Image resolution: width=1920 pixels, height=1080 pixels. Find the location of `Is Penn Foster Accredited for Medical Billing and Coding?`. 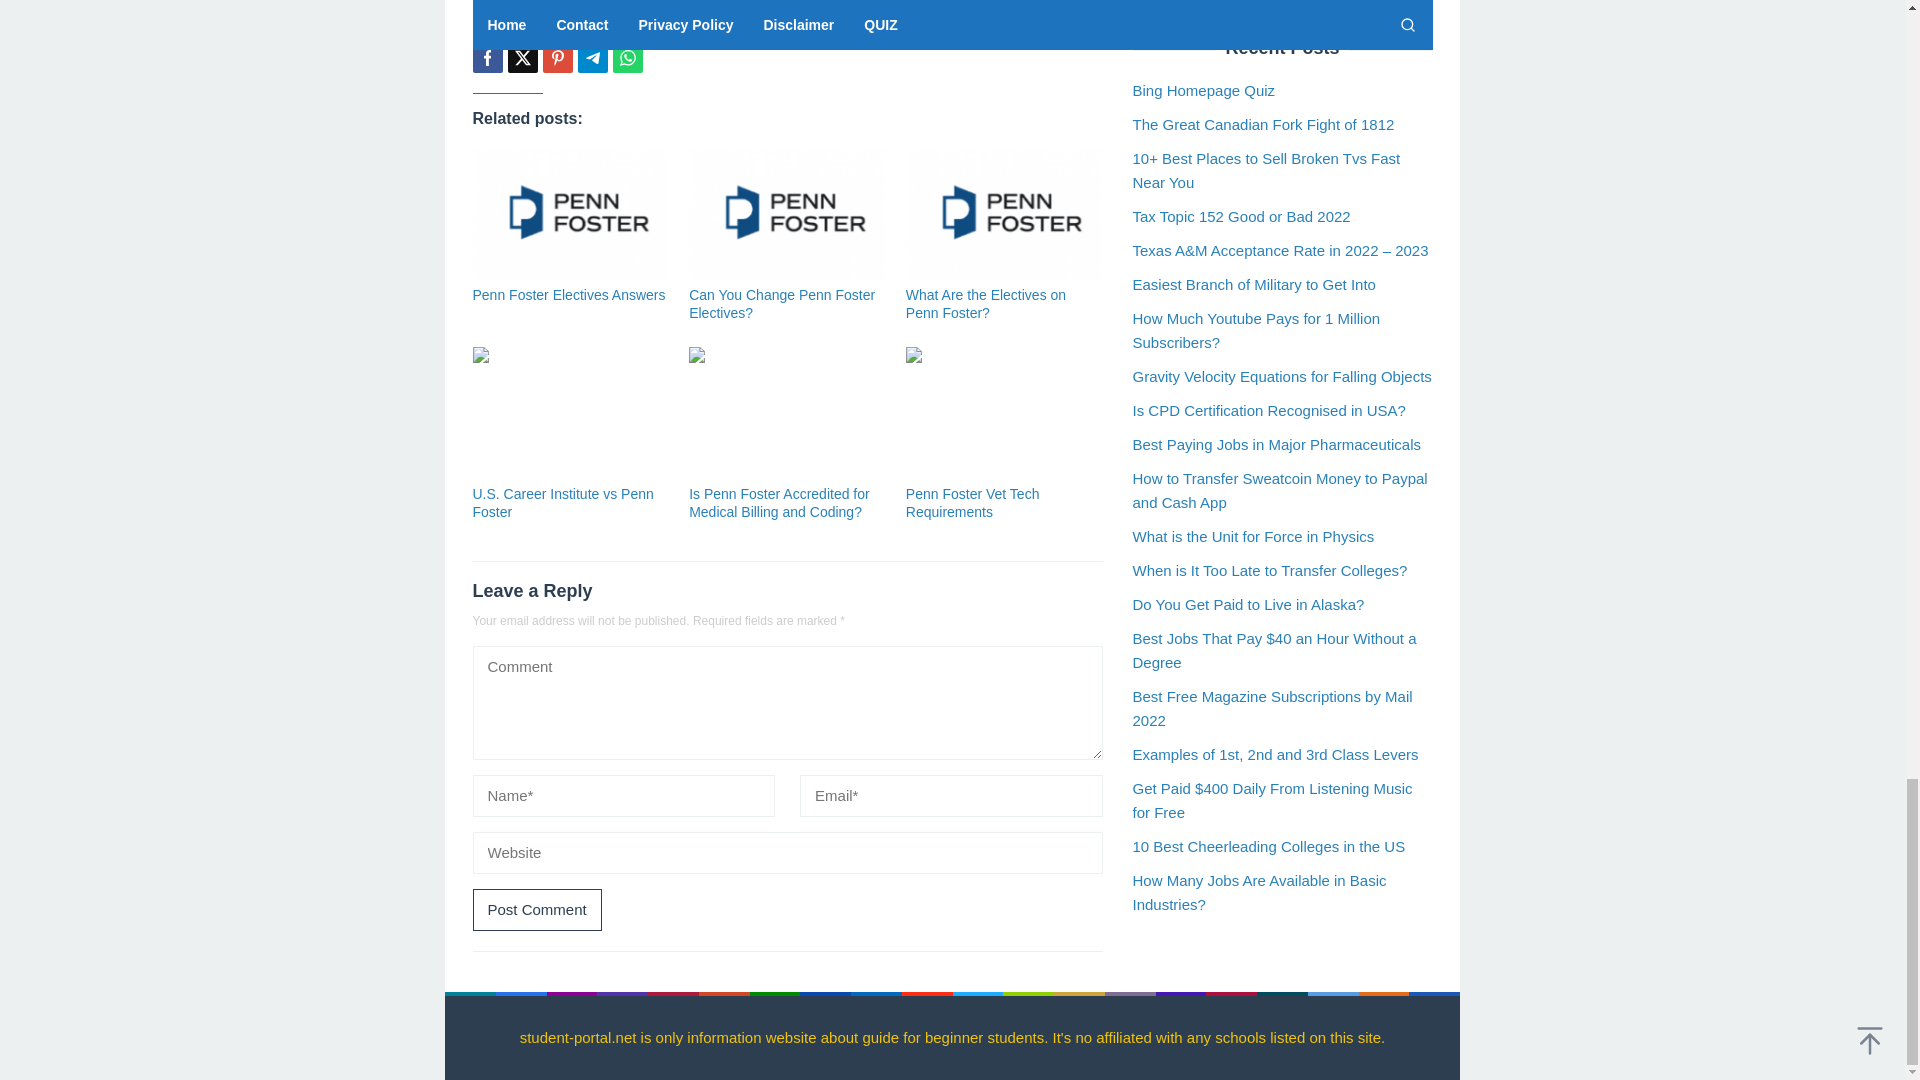

Is Penn Foster Accredited for Medical Billing and Coding? is located at coordinates (779, 502).